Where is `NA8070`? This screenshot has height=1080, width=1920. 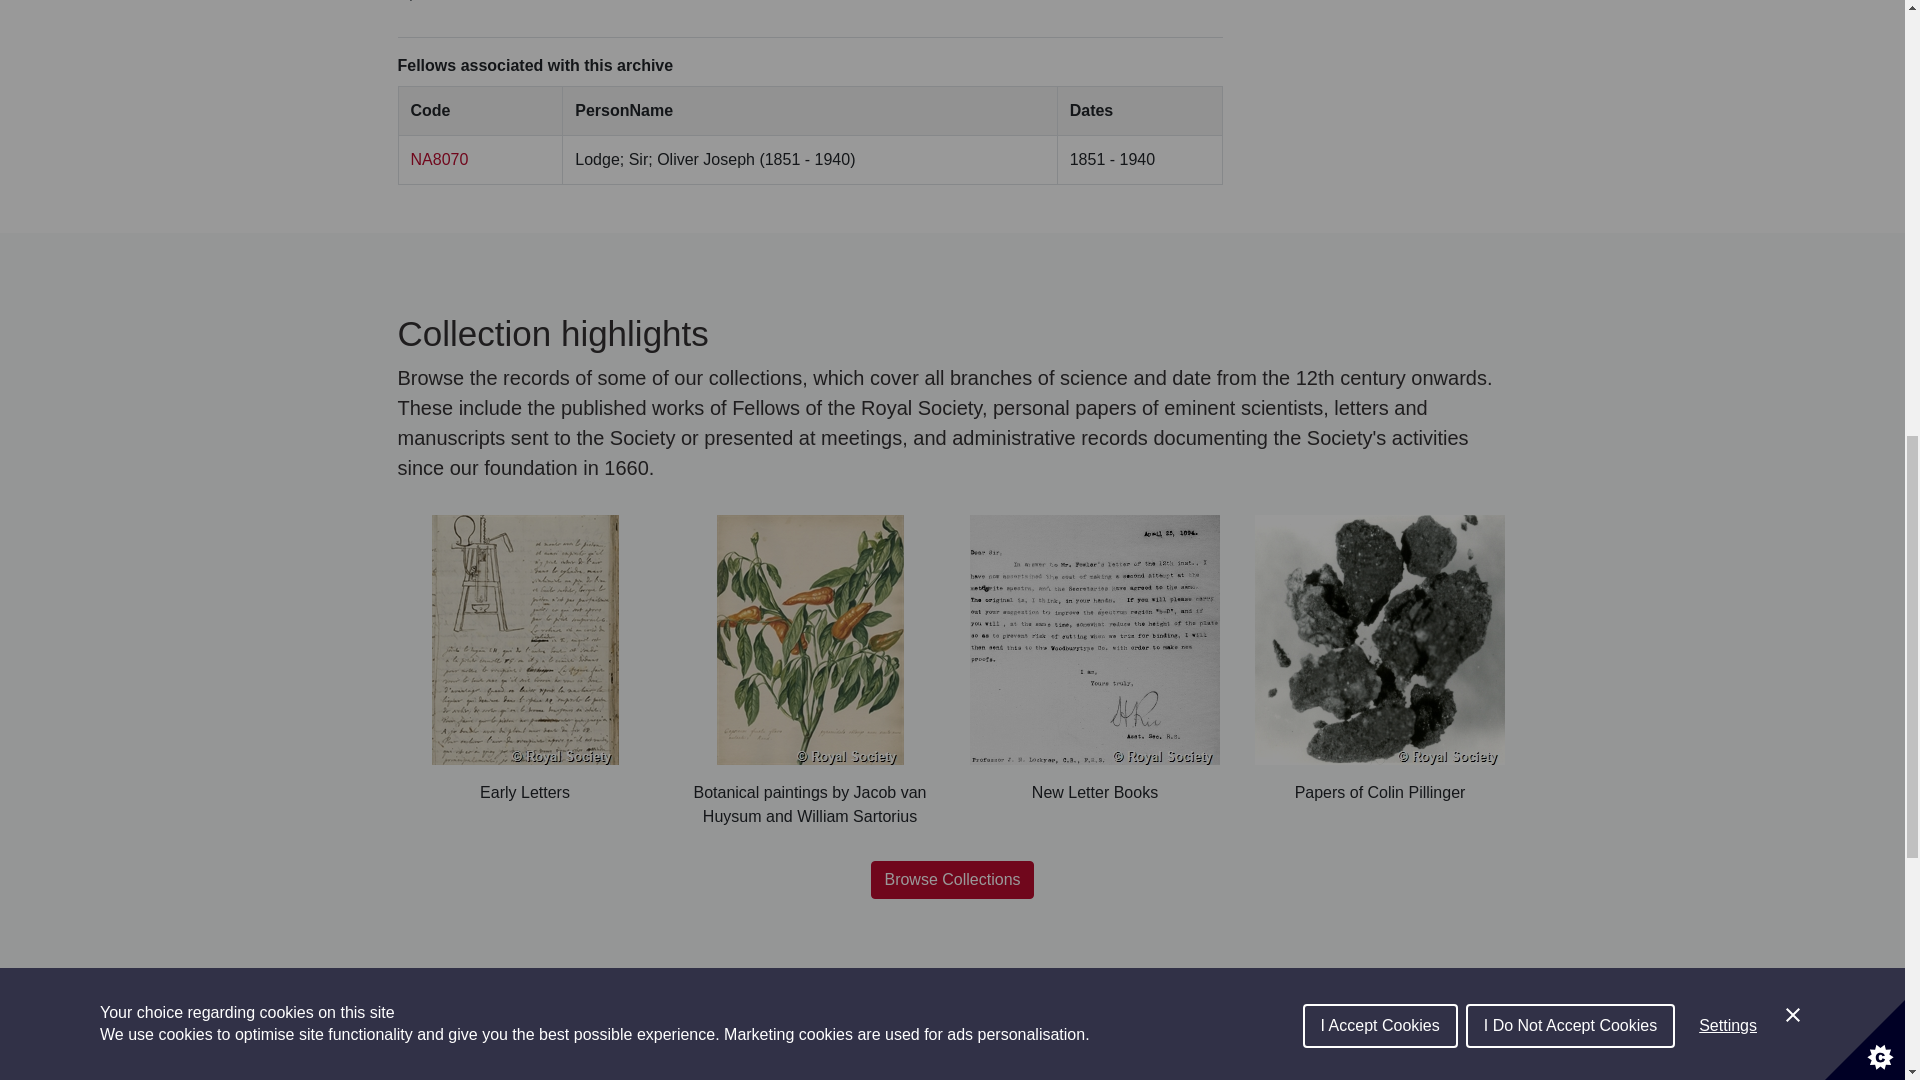
NA8070 is located at coordinates (439, 160).